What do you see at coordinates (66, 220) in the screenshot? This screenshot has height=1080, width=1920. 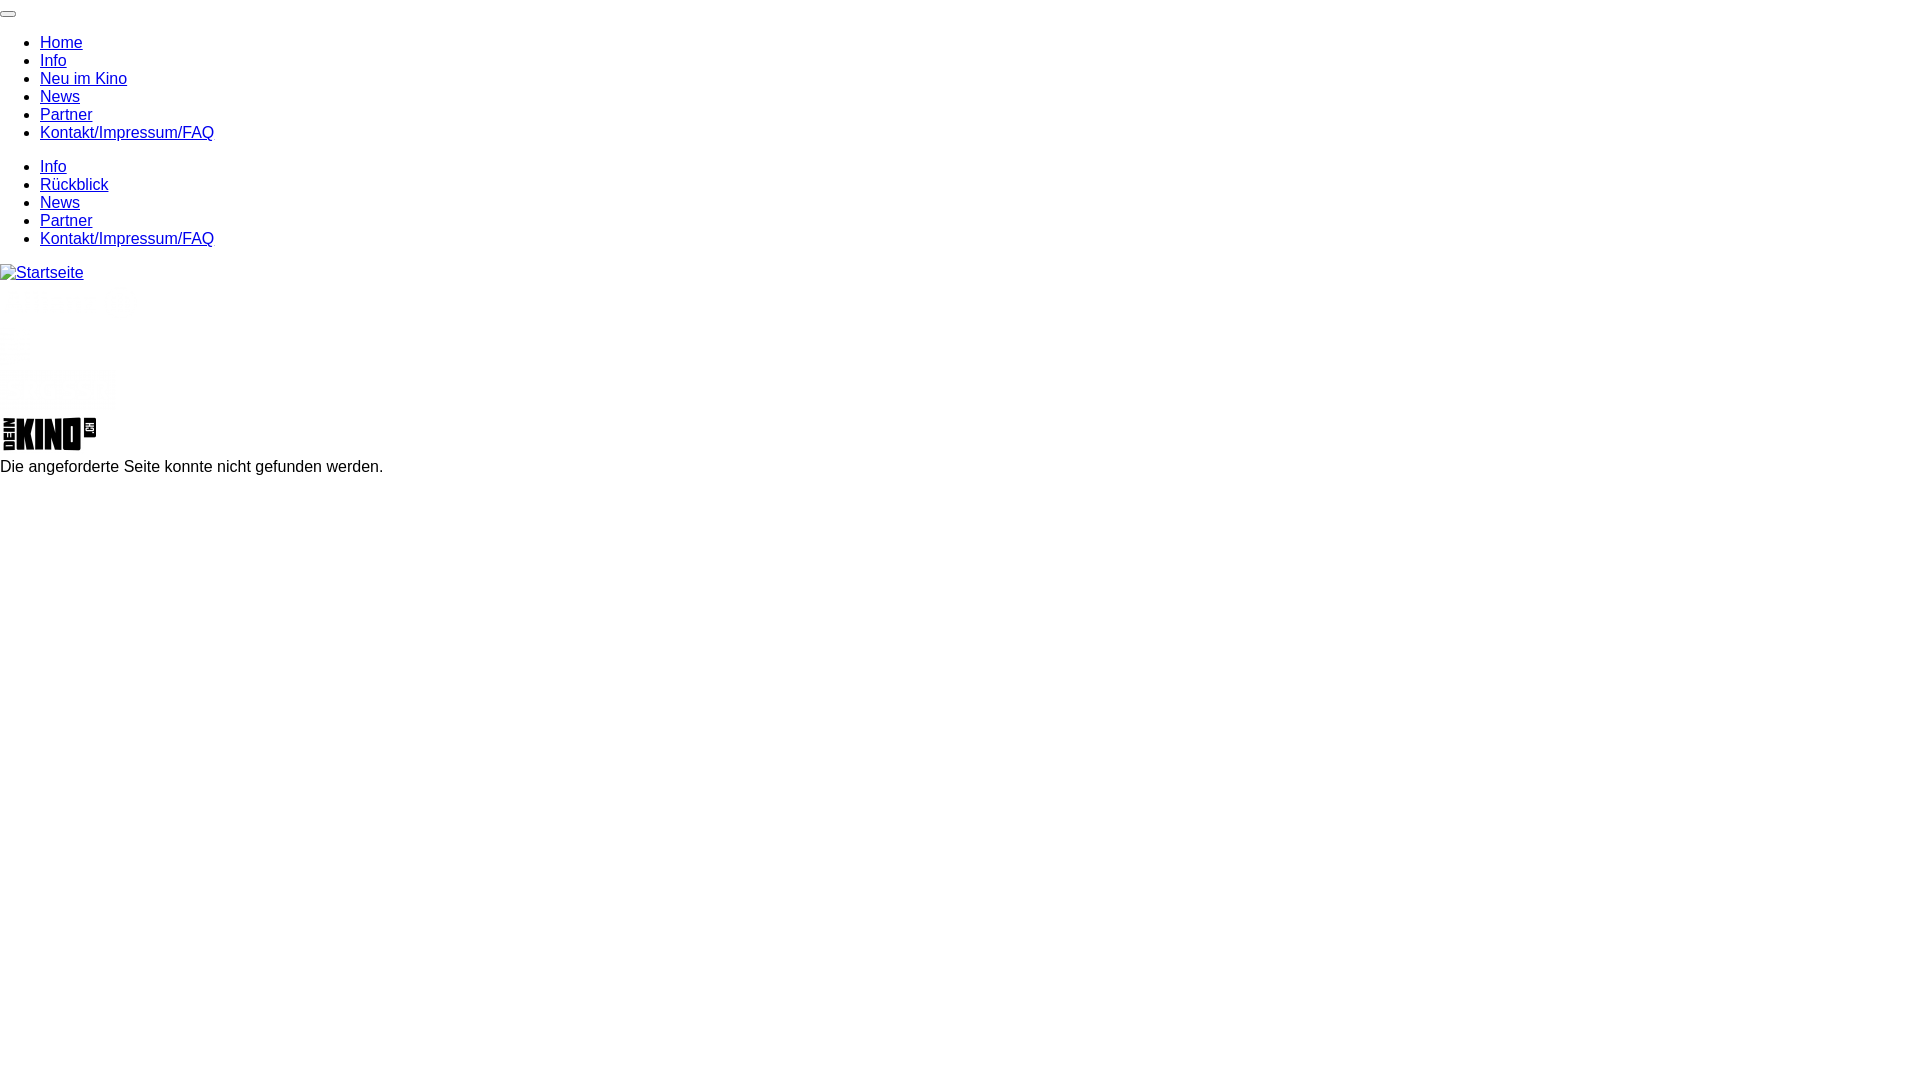 I see `Partner` at bounding box center [66, 220].